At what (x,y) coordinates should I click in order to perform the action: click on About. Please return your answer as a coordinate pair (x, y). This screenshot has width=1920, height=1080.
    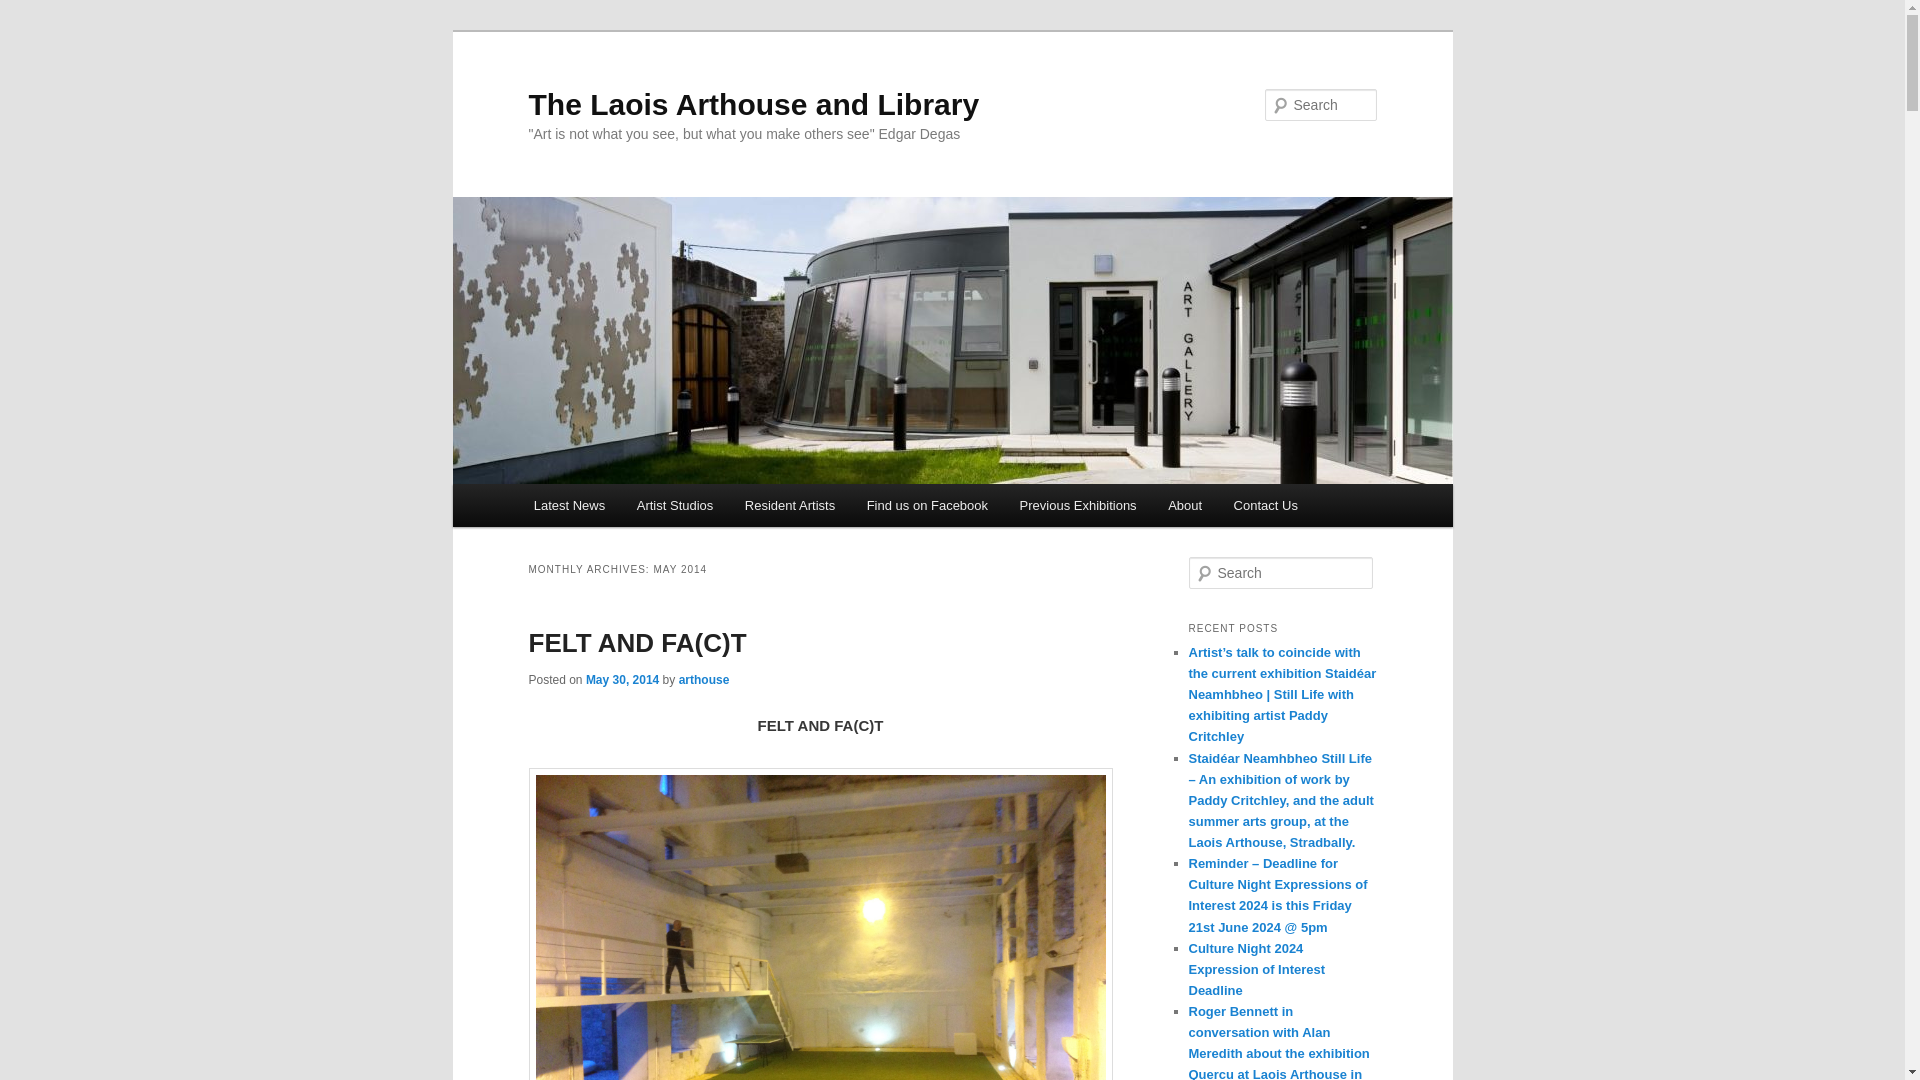
    Looking at the image, I should click on (1184, 505).